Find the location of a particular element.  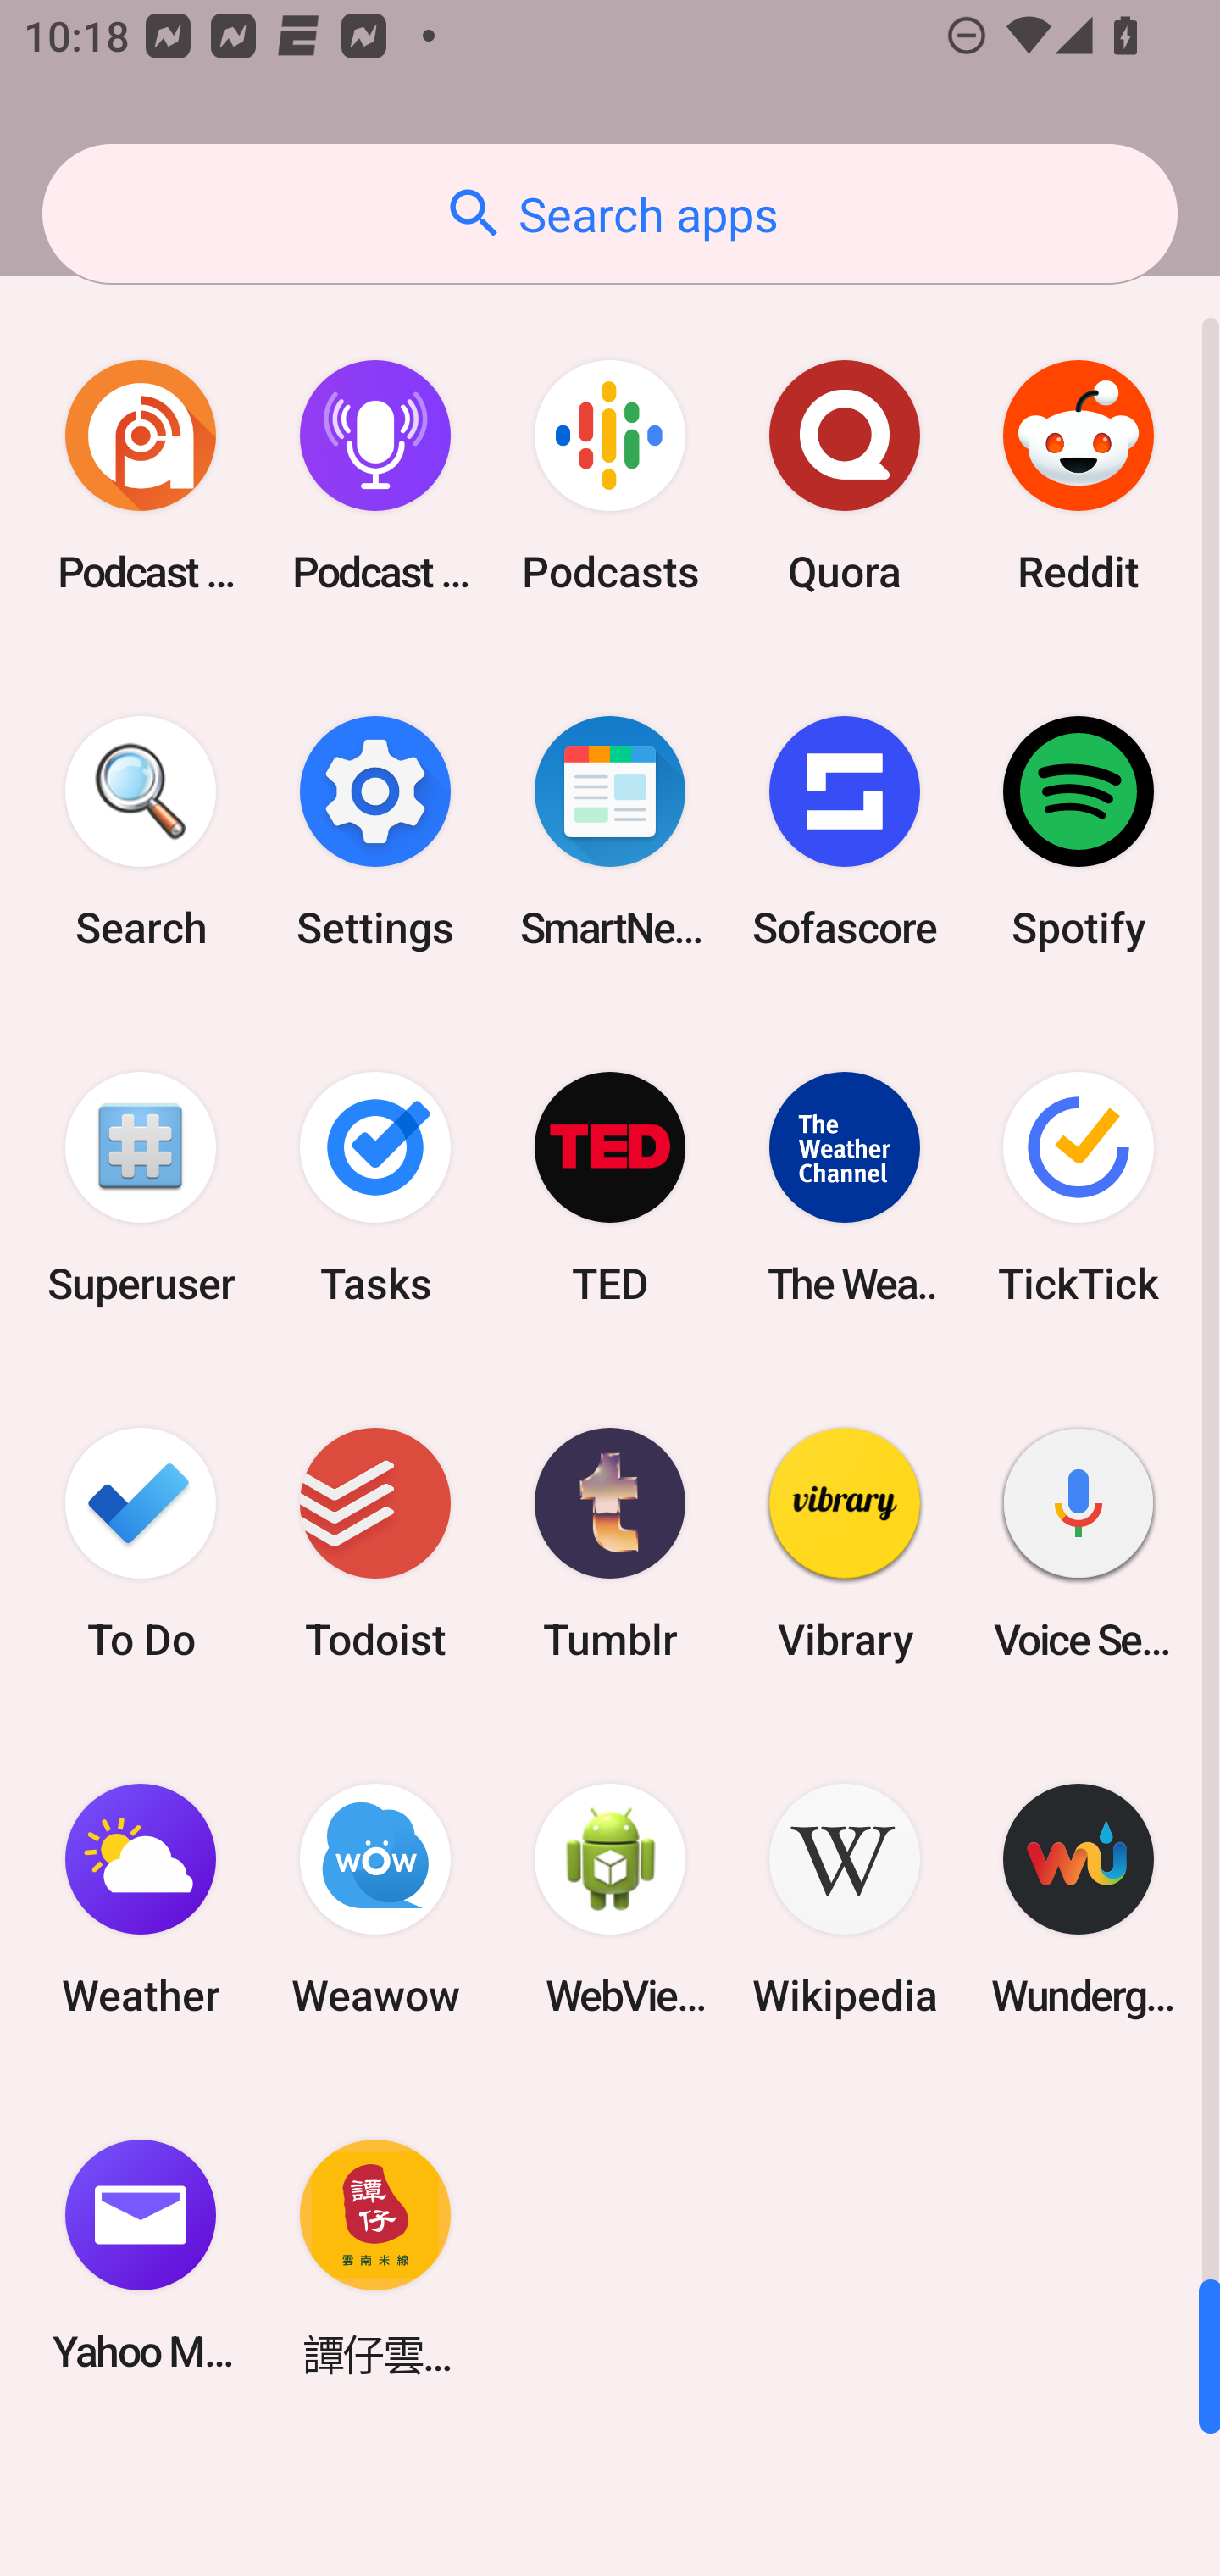

Weather is located at coordinates (141, 1900).